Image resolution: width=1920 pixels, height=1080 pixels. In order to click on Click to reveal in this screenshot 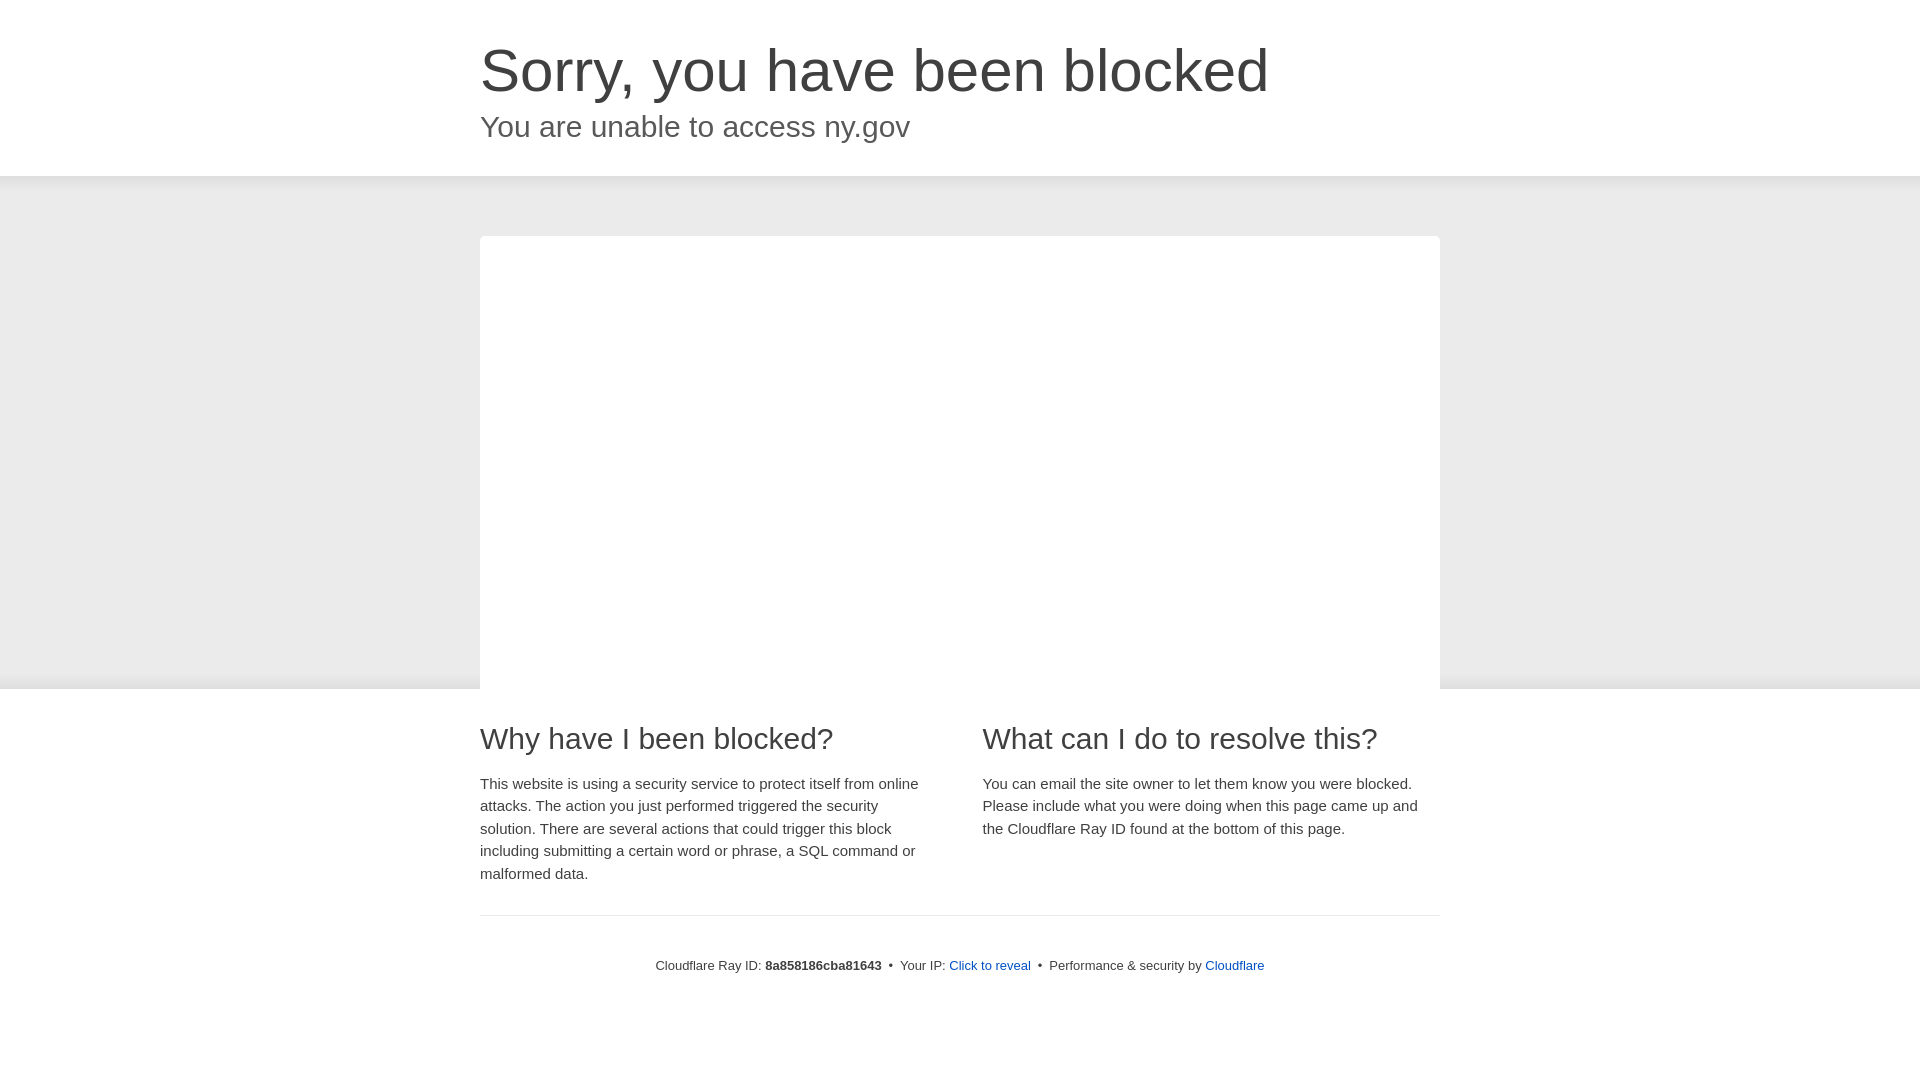, I will do `click(990, 966)`.